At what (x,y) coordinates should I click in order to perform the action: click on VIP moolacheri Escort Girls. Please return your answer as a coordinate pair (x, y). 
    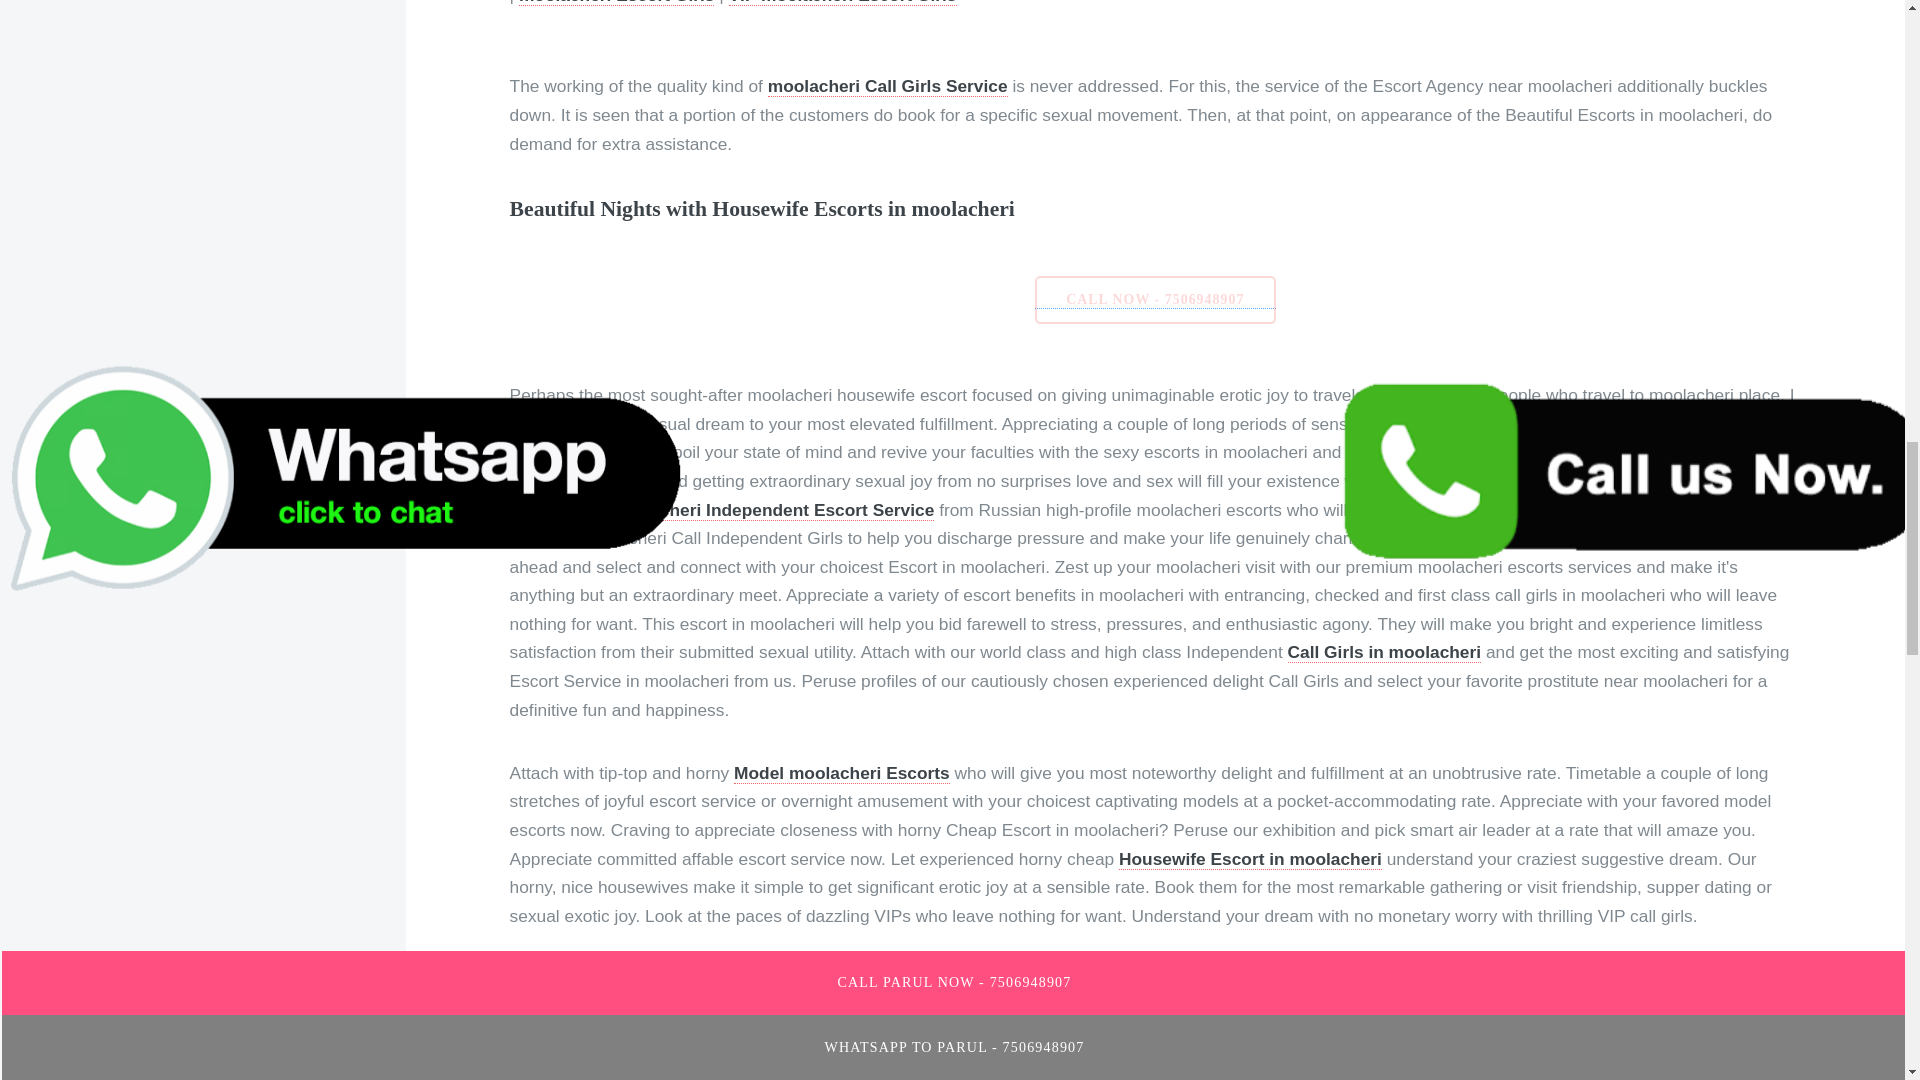
    Looking at the image, I should click on (842, 3).